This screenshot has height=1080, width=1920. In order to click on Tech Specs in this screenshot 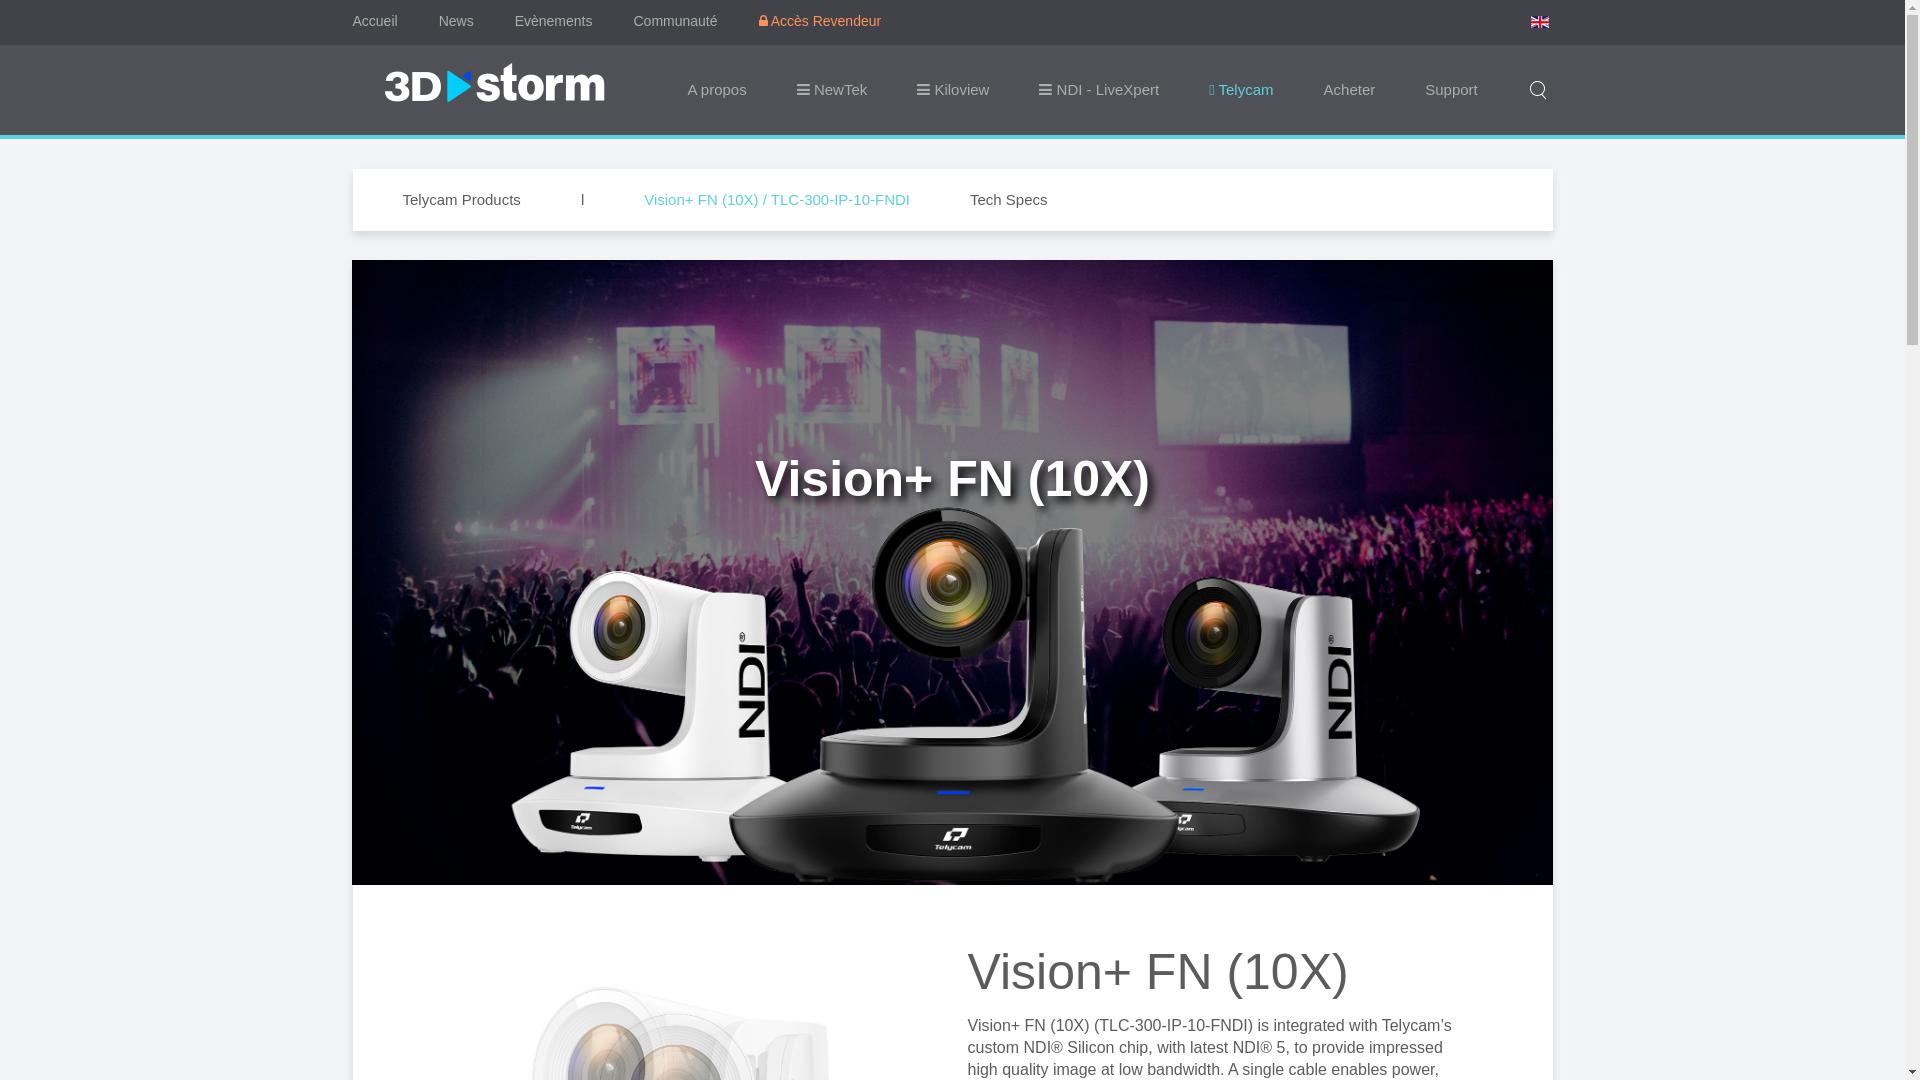, I will do `click(1009, 200)`.